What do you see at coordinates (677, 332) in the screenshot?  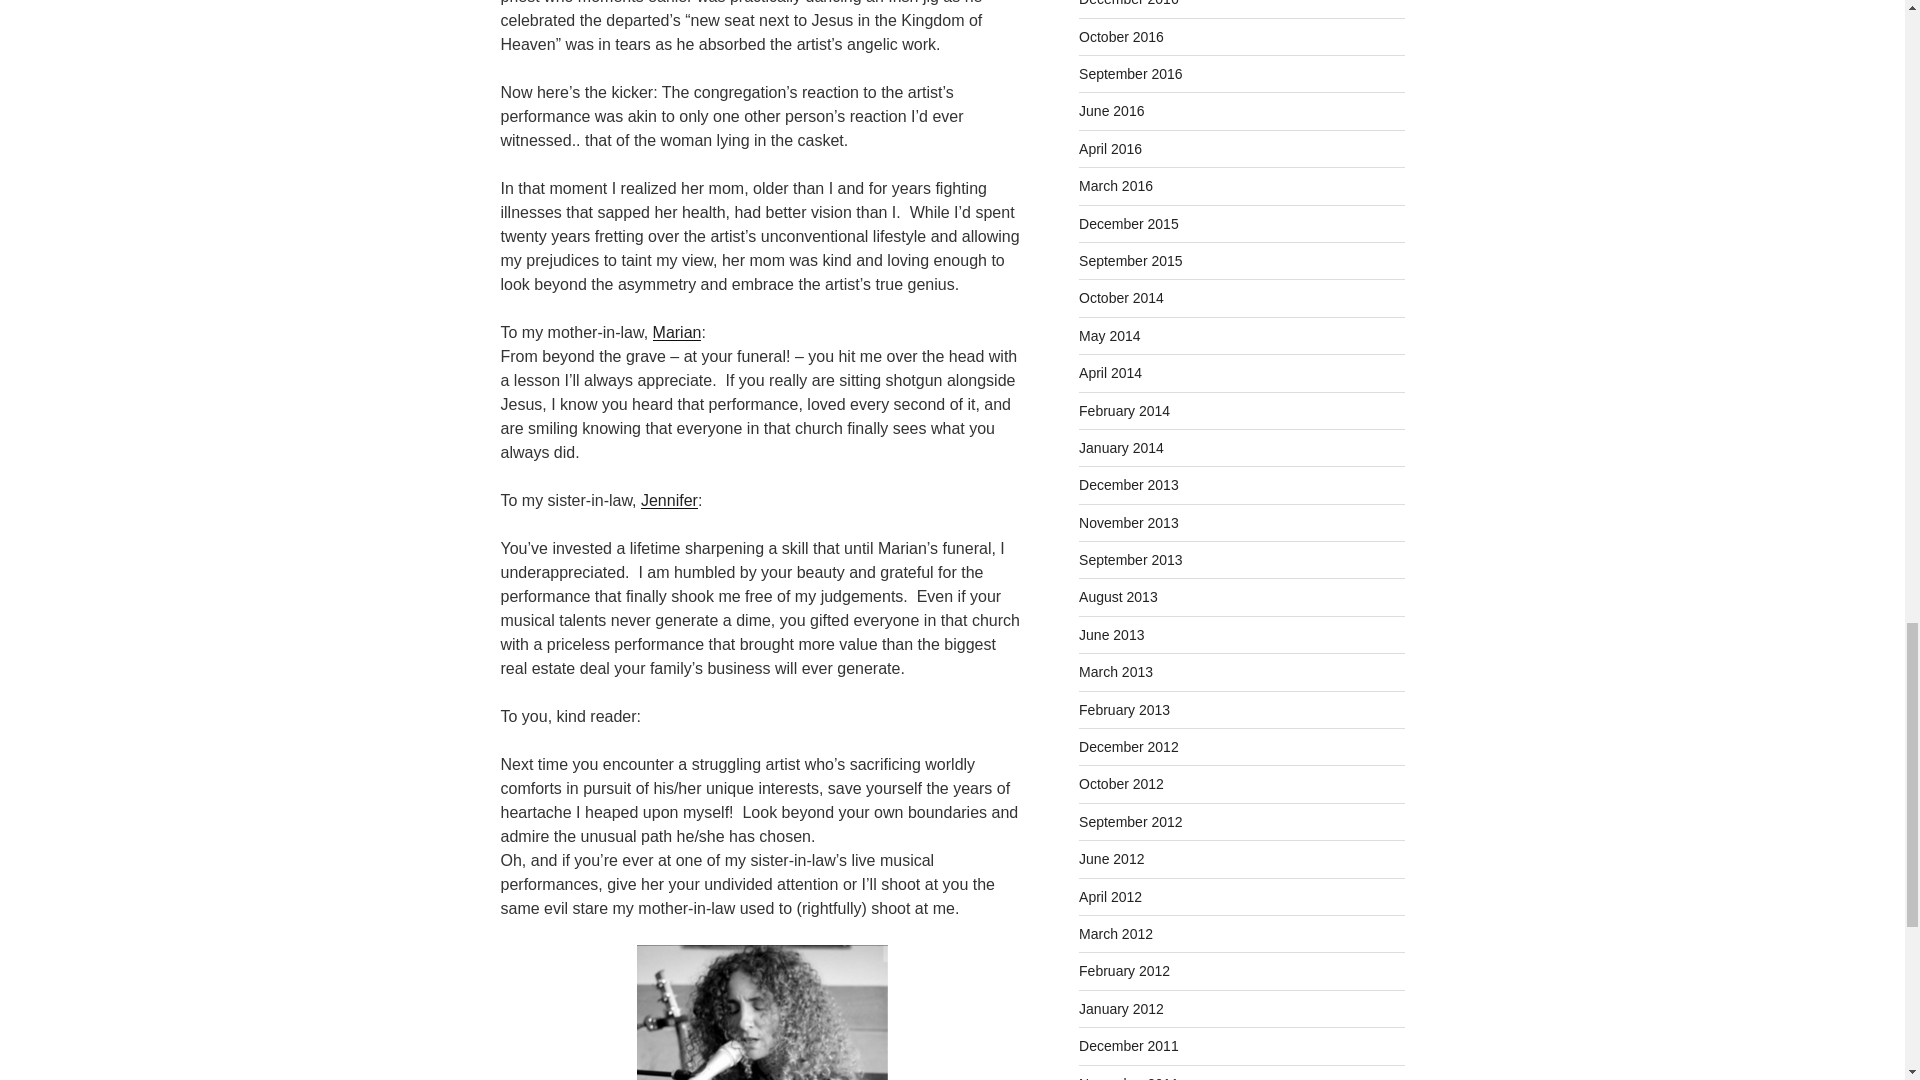 I see `Marian` at bounding box center [677, 332].